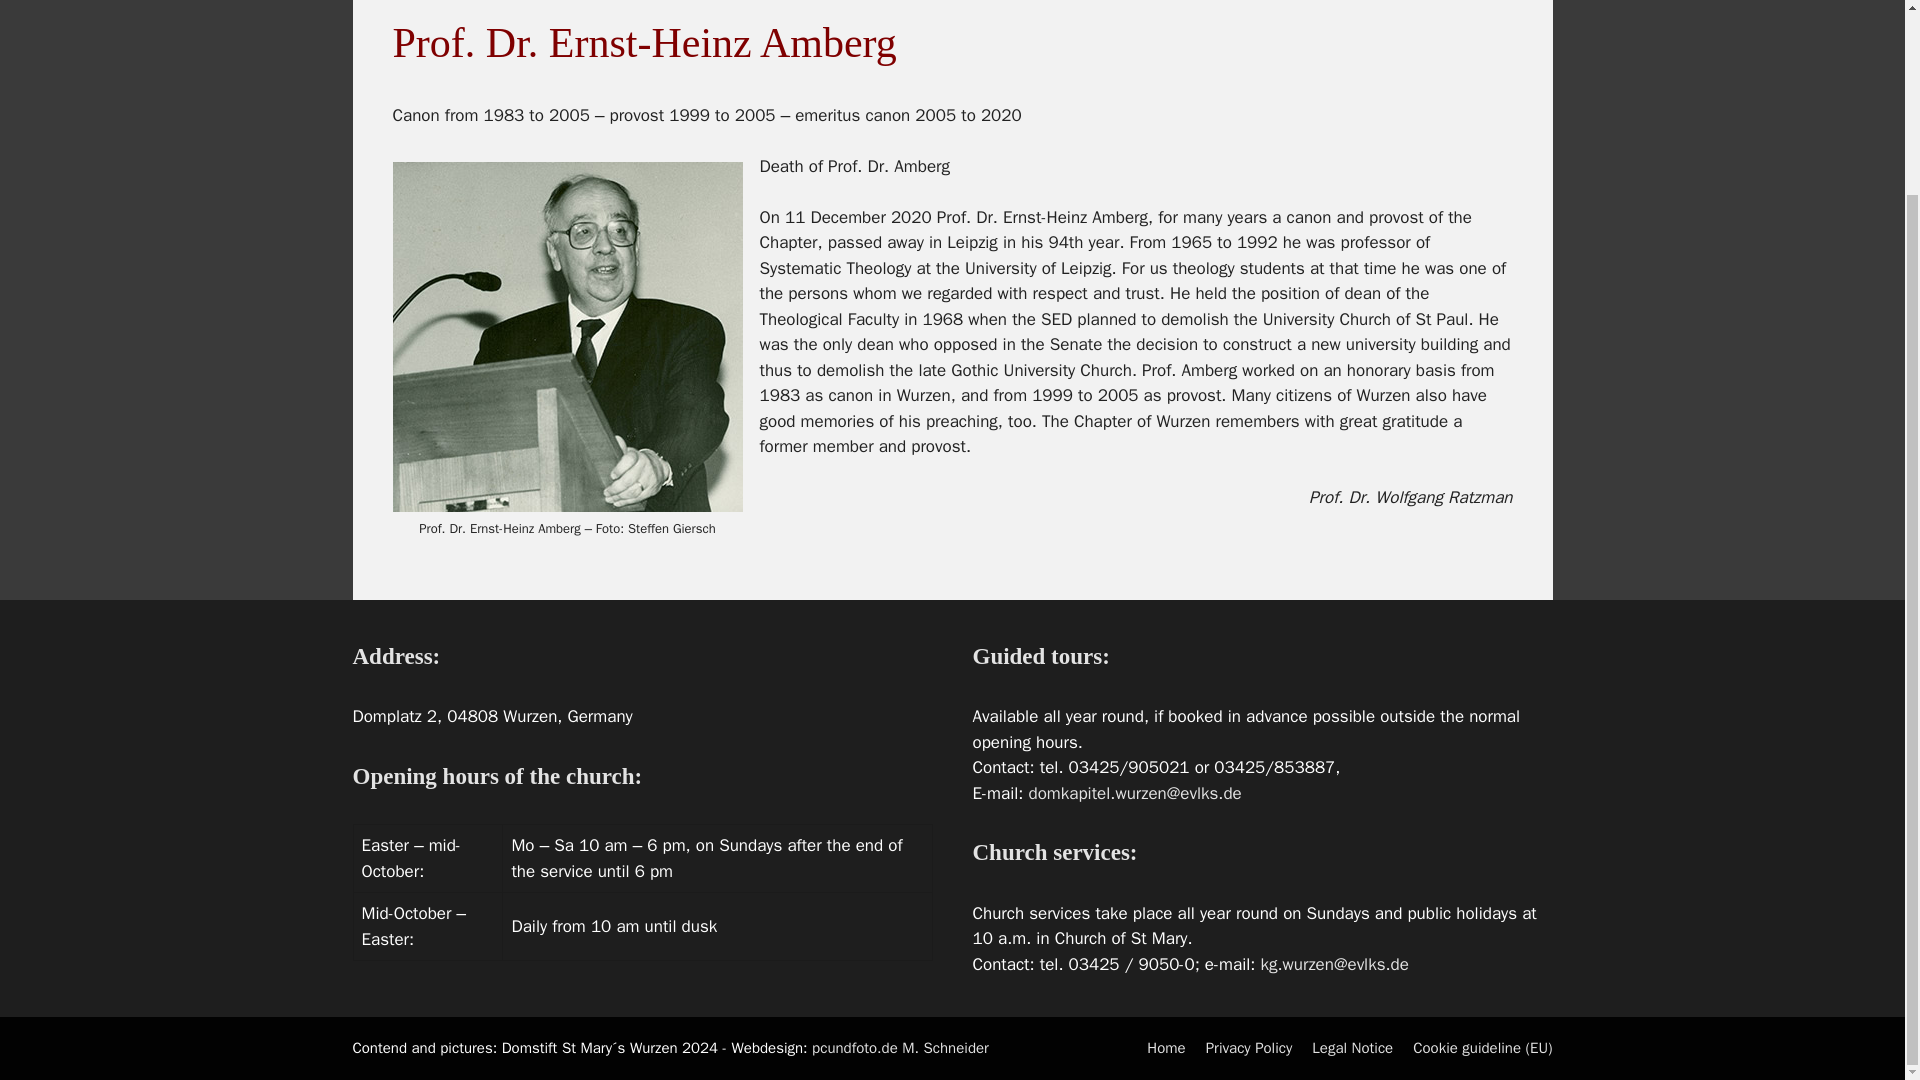 The height and width of the screenshot is (1080, 1920). What do you see at coordinates (1165, 1048) in the screenshot?
I see `Home` at bounding box center [1165, 1048].